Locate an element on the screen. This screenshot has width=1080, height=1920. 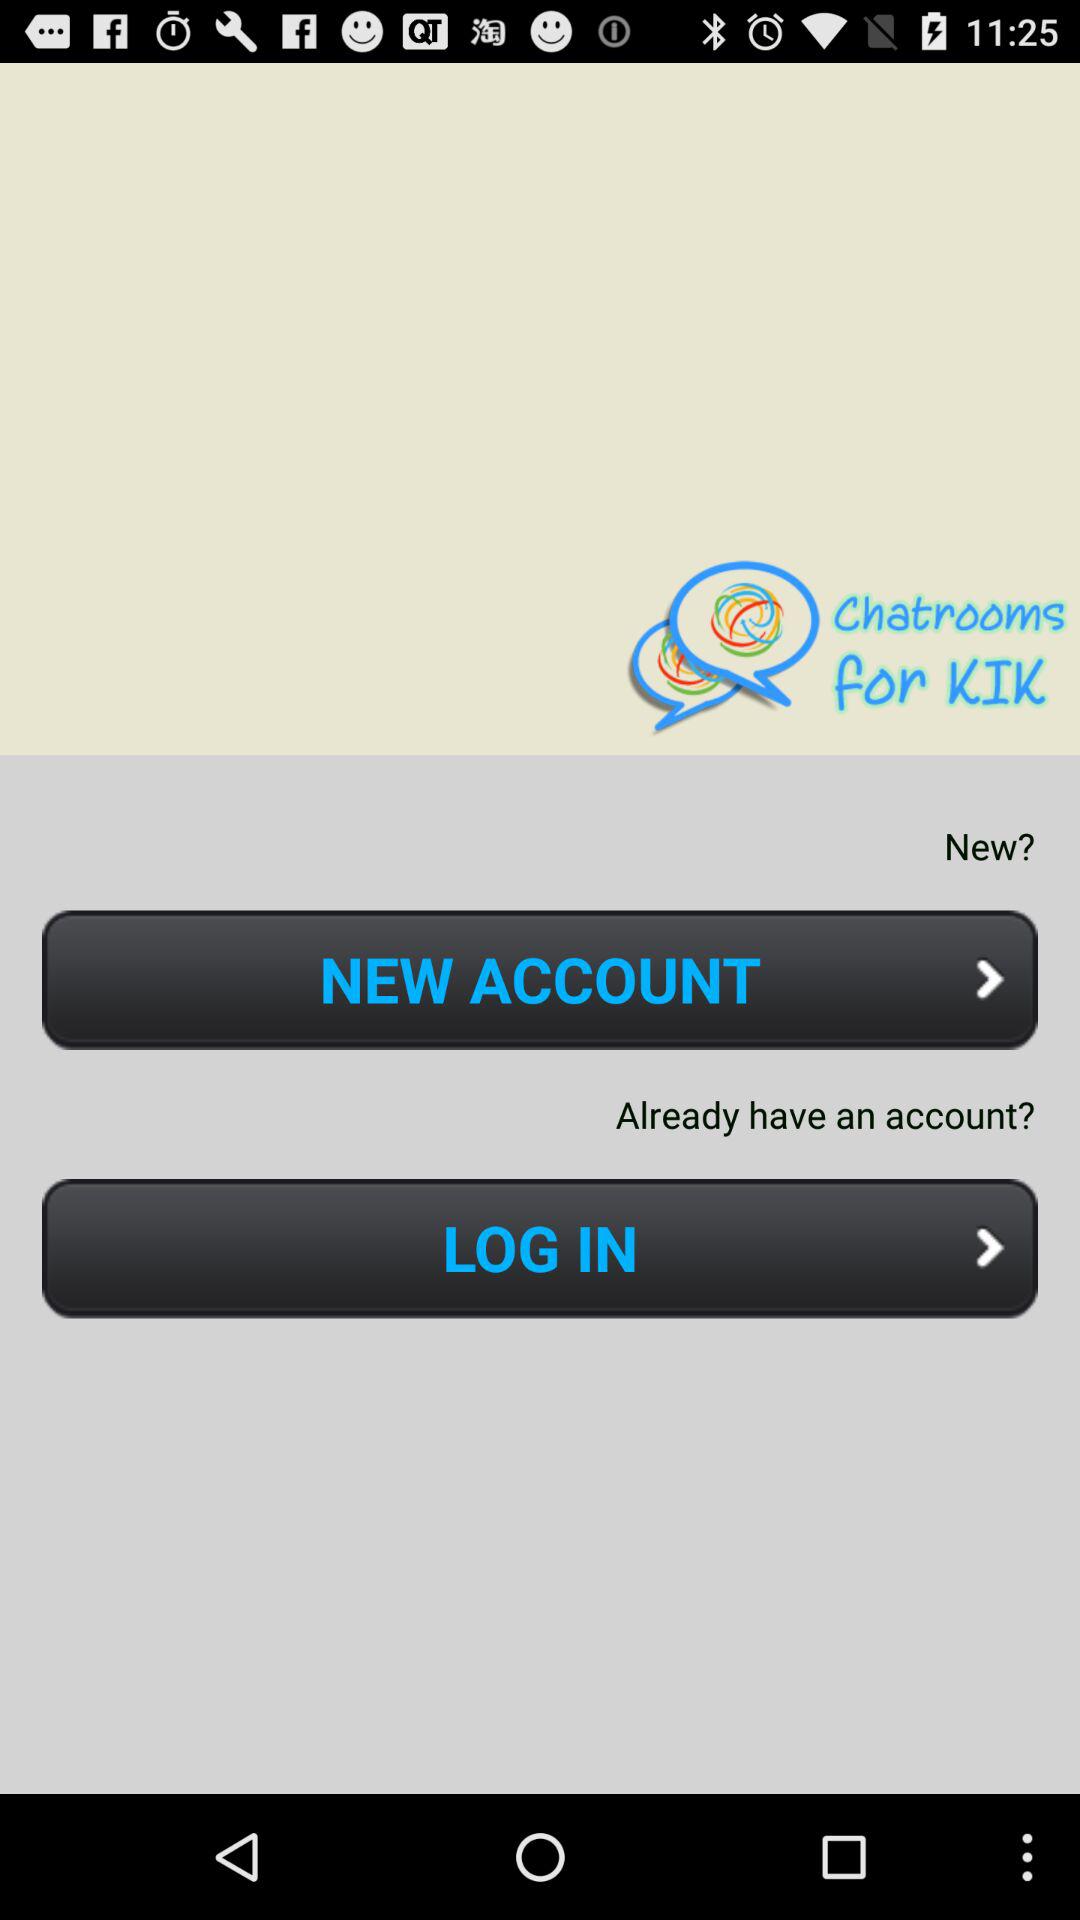
tap icon below the new? app is located at coordinates (540, 980).